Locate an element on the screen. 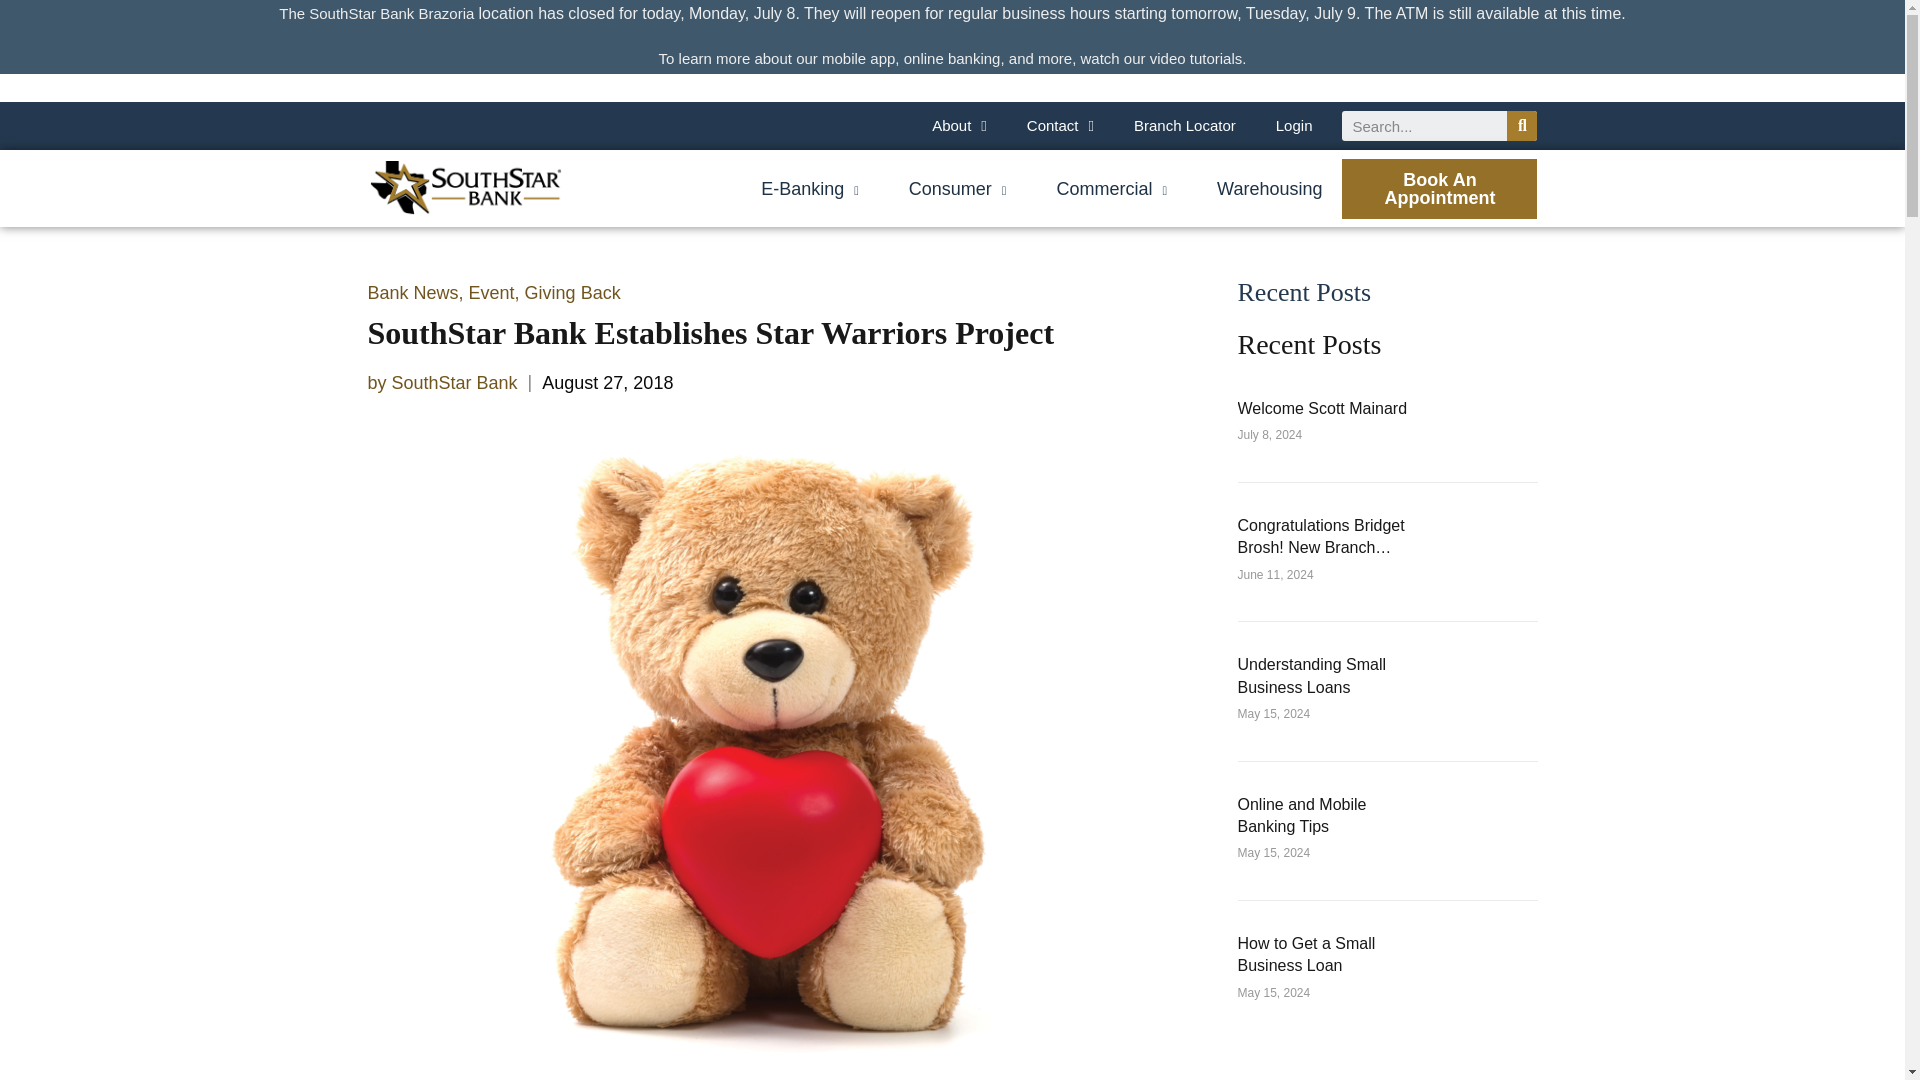 The image size is (1920, 1080). Branch Locator is located at coordinates (1184, 126).